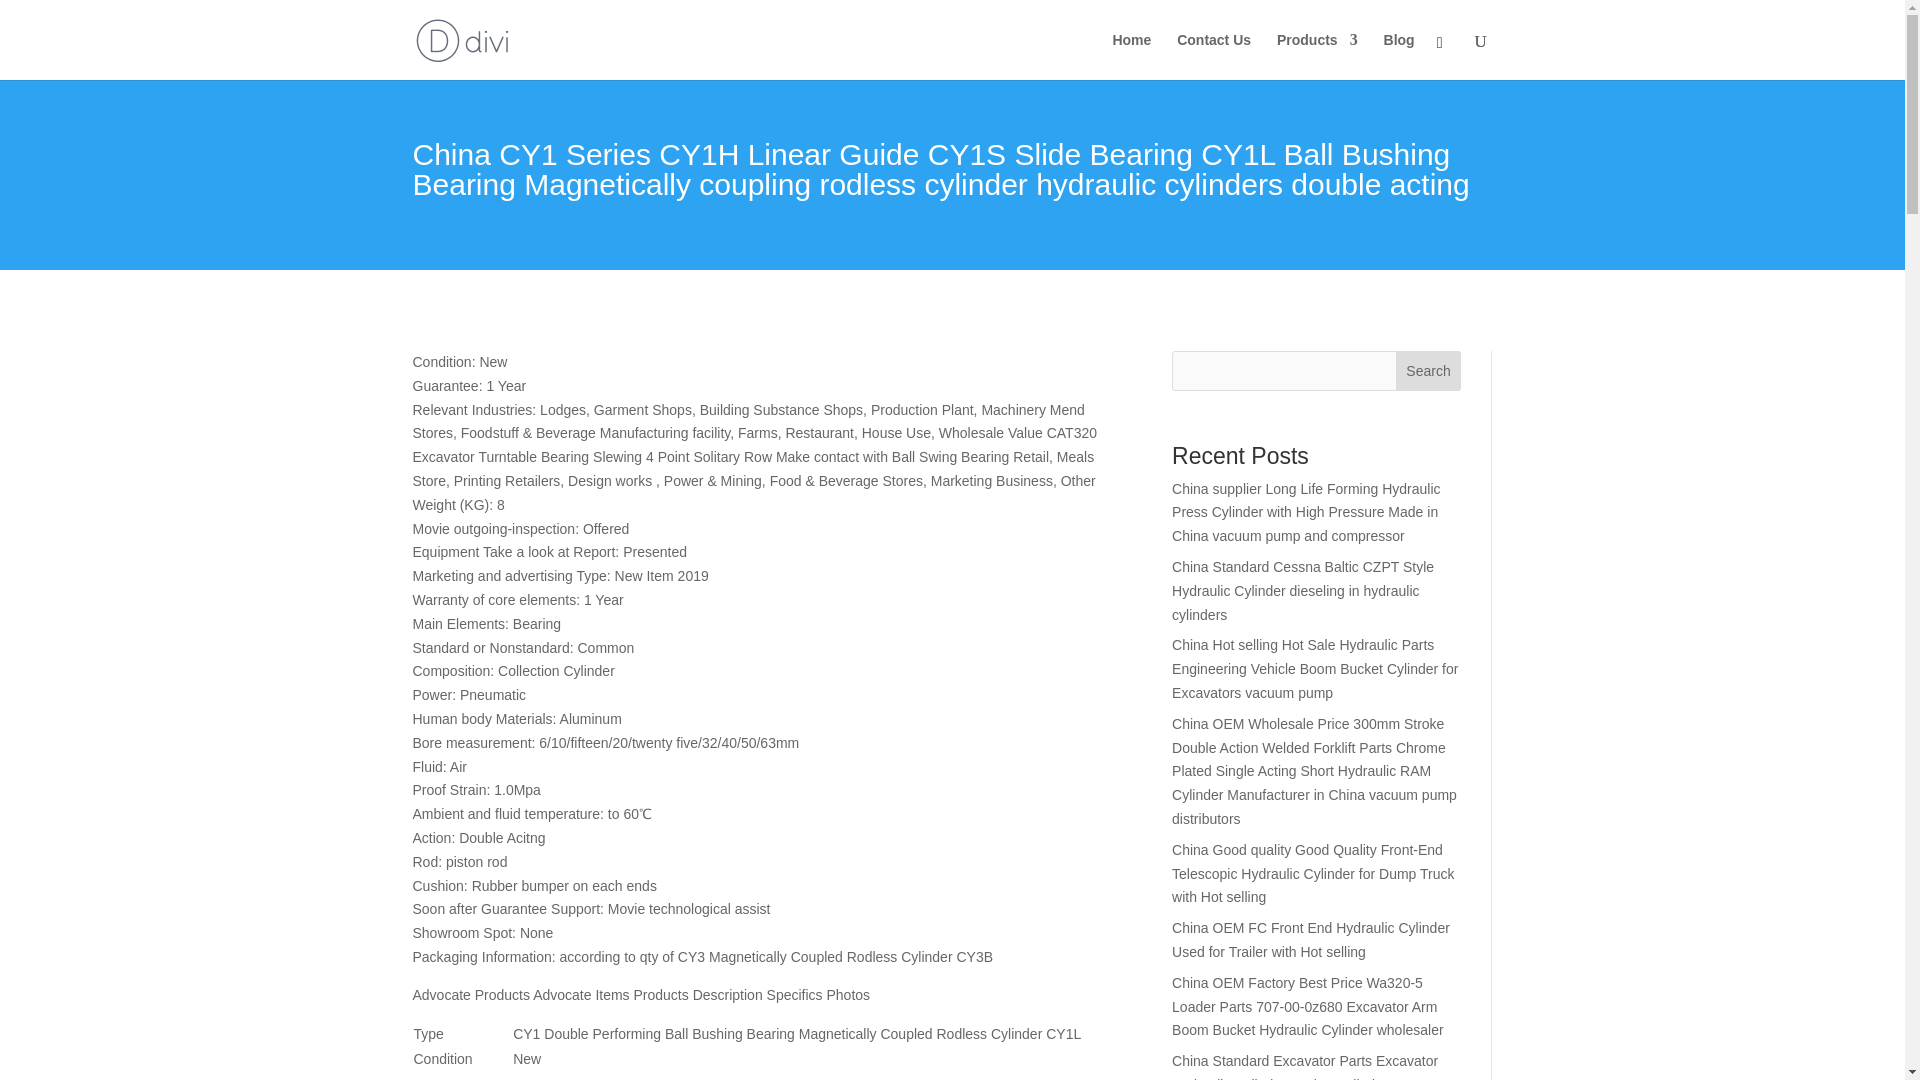 This screenshot has height=1080, width=1920. Describe the element at coordinates (1316, 56) in the screenshot. I see `Products` at that location.